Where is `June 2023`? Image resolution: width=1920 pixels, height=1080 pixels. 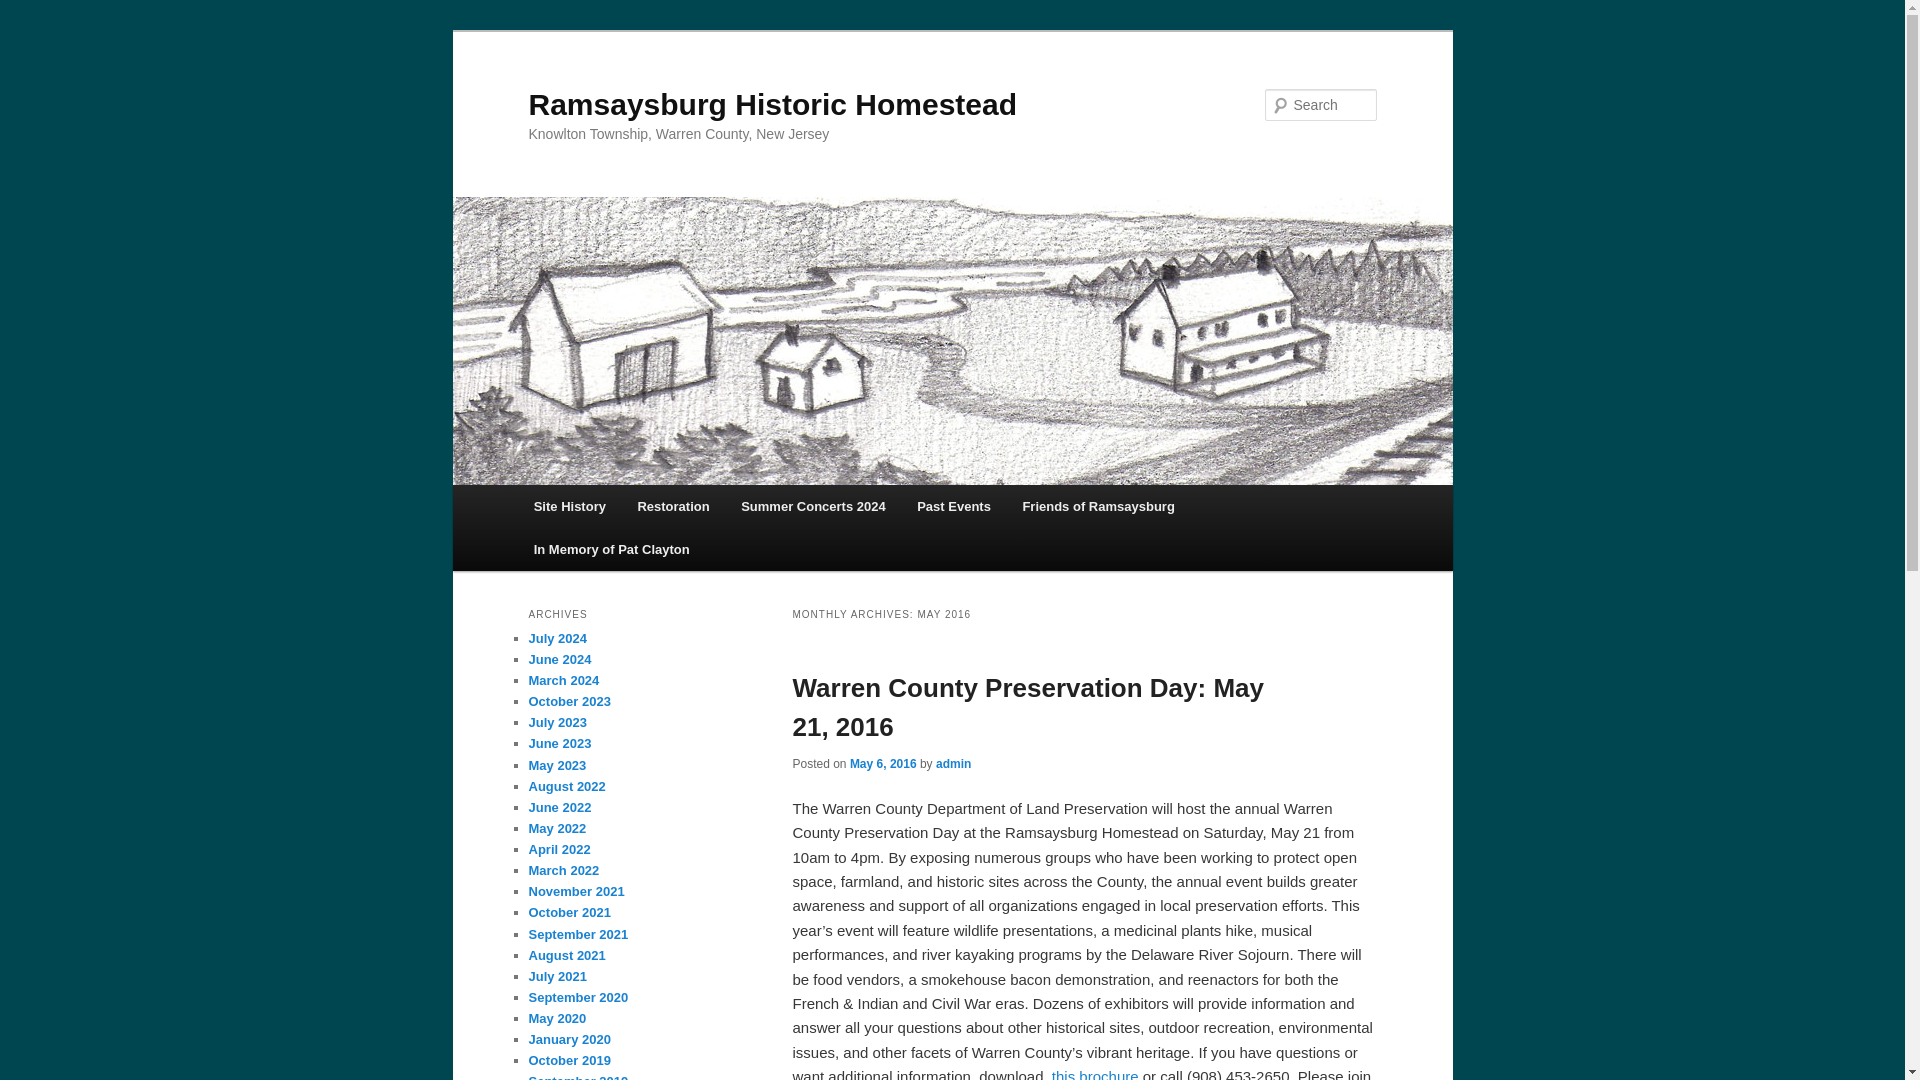 June 2023 is located at coordinates (560, 742).